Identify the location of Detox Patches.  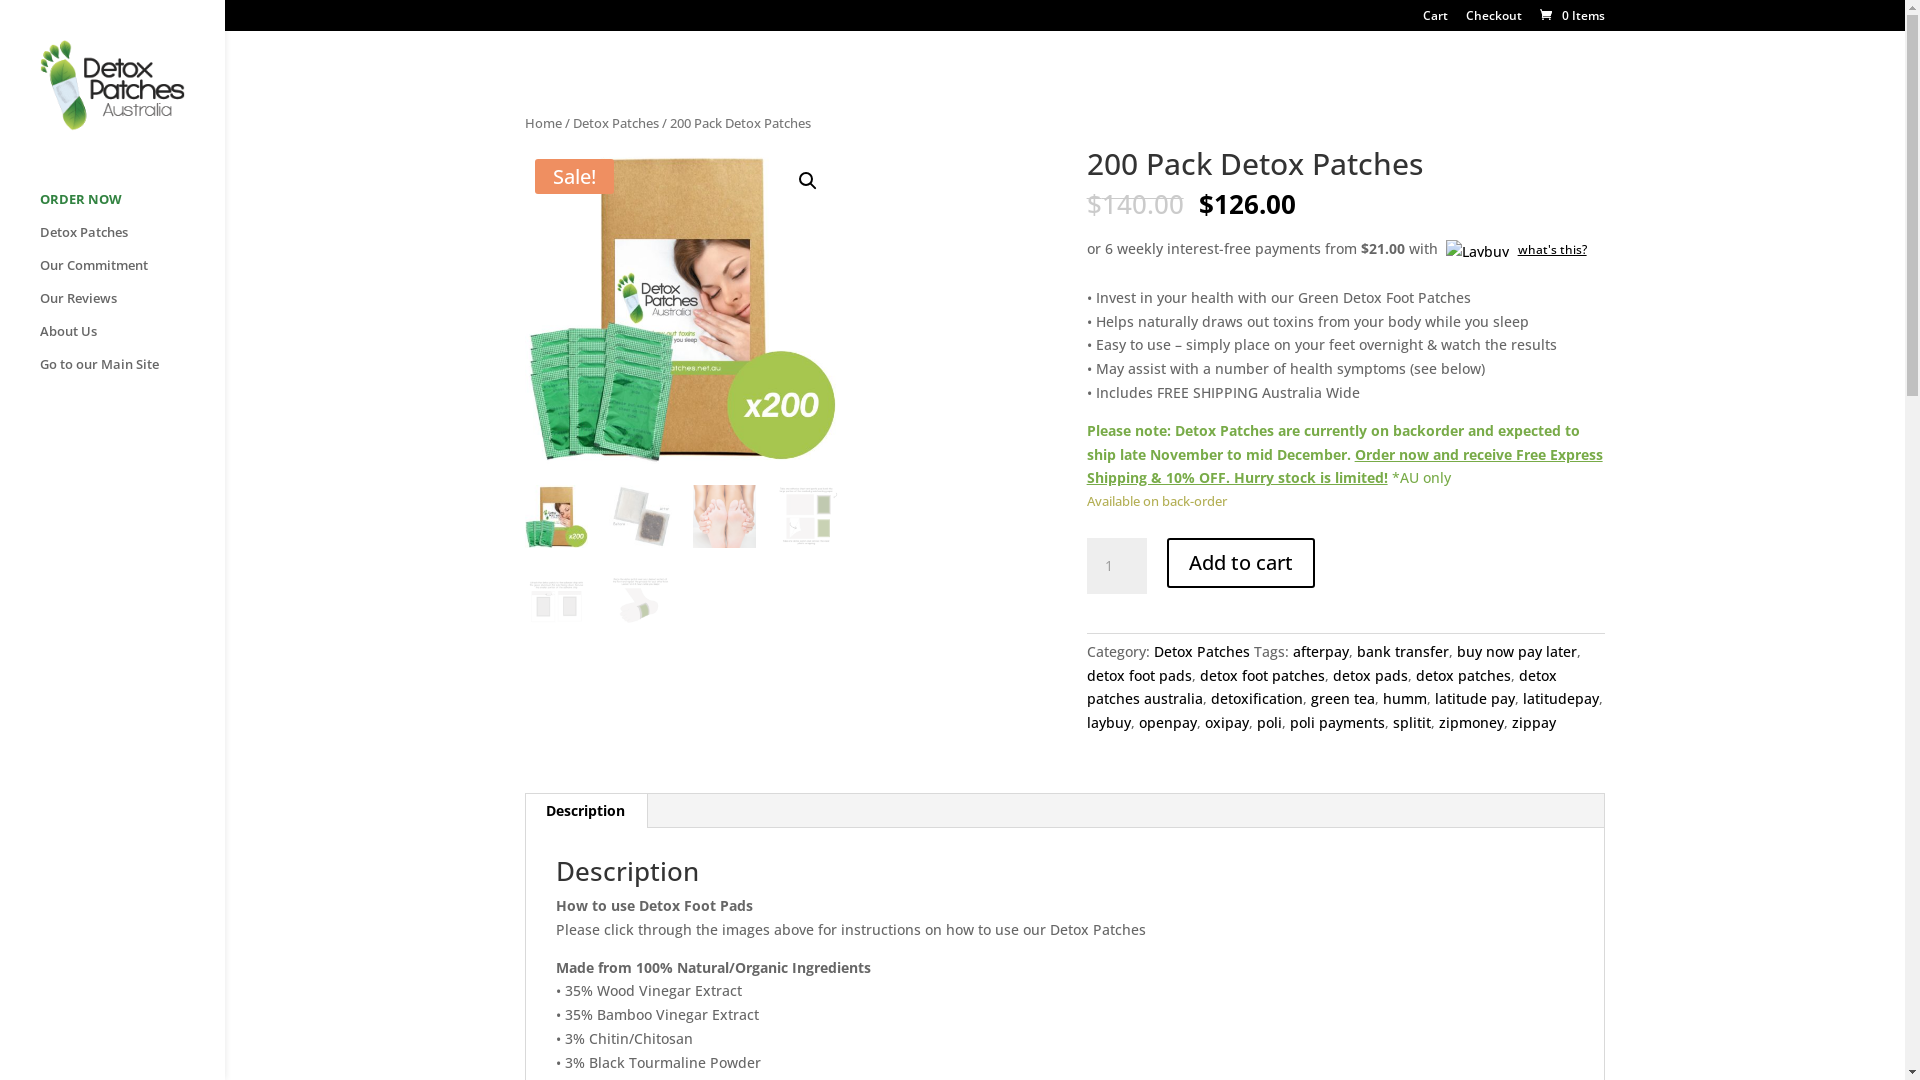
(132, 242).